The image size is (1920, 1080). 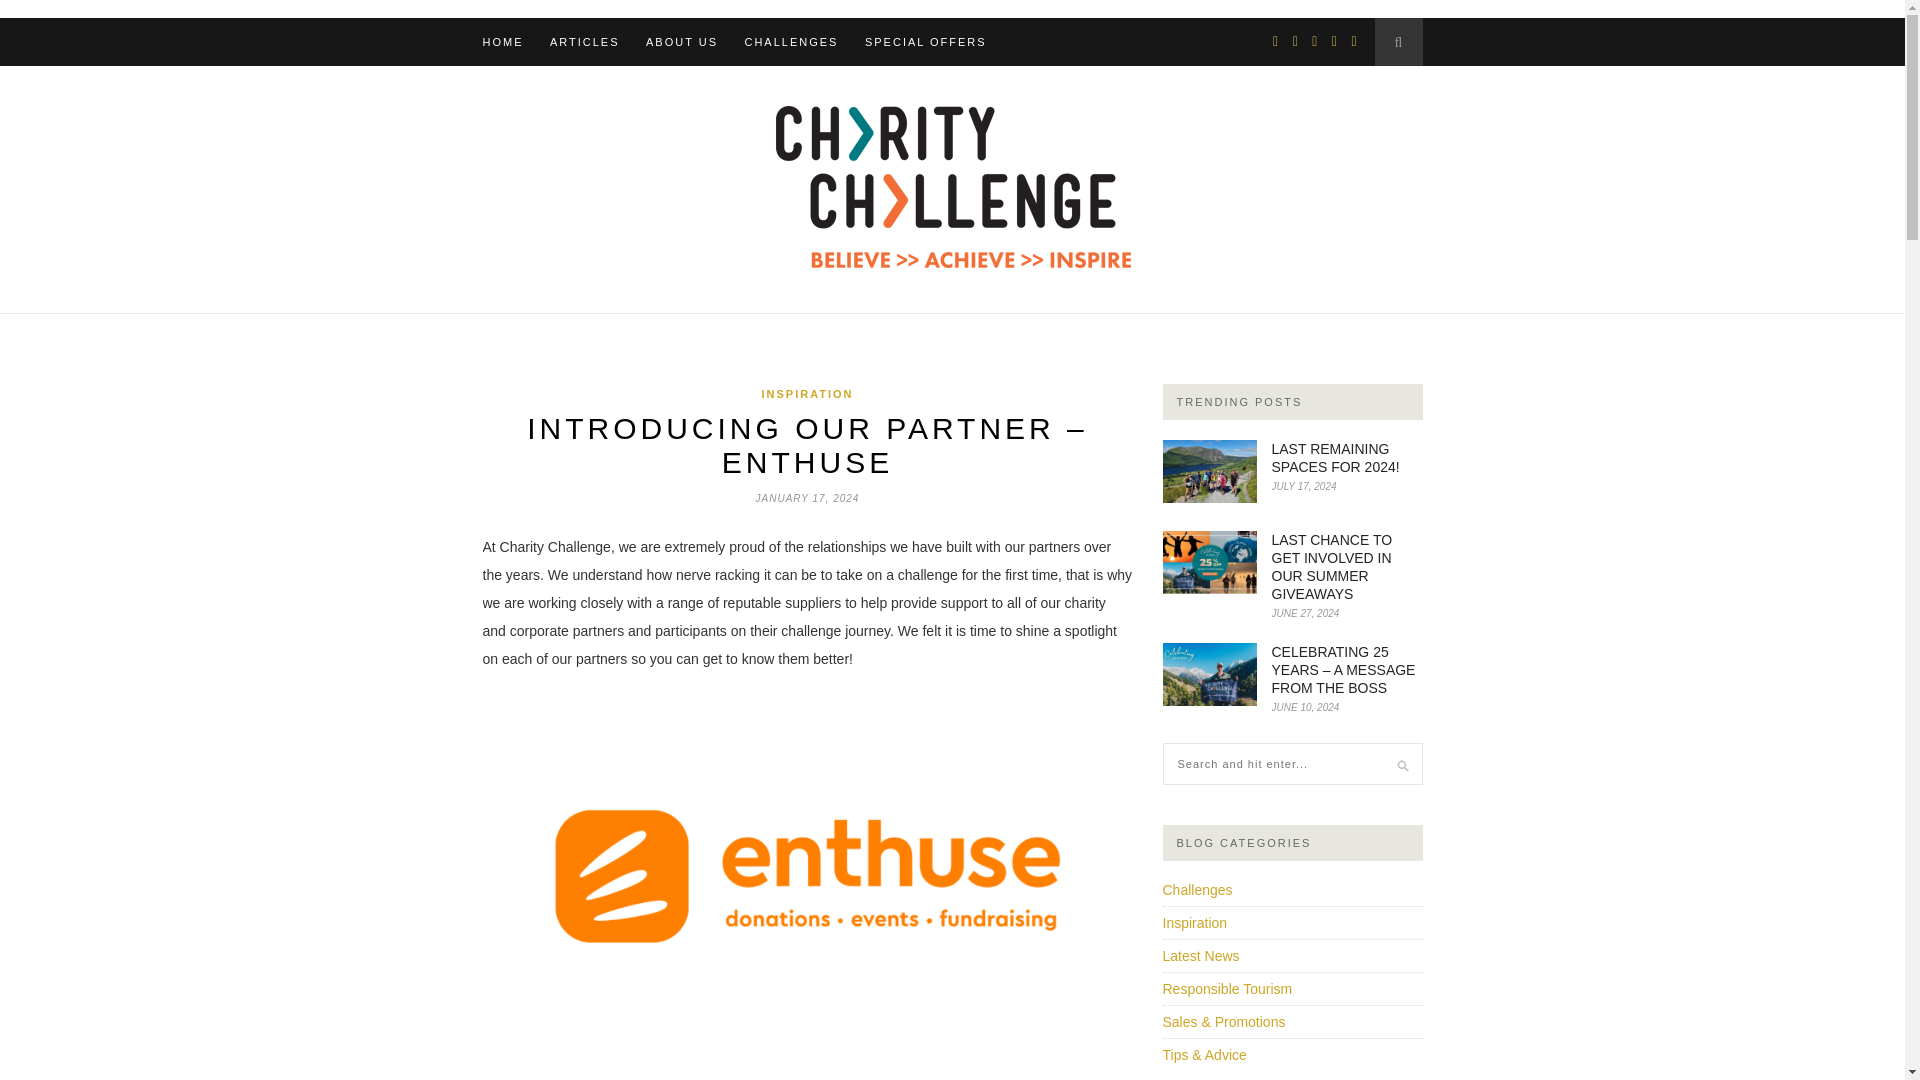 What do you see at coordinates (926, 42) in the screenshot?
I see `SPECIAL OFFERS` at bounding box center [926, 42].